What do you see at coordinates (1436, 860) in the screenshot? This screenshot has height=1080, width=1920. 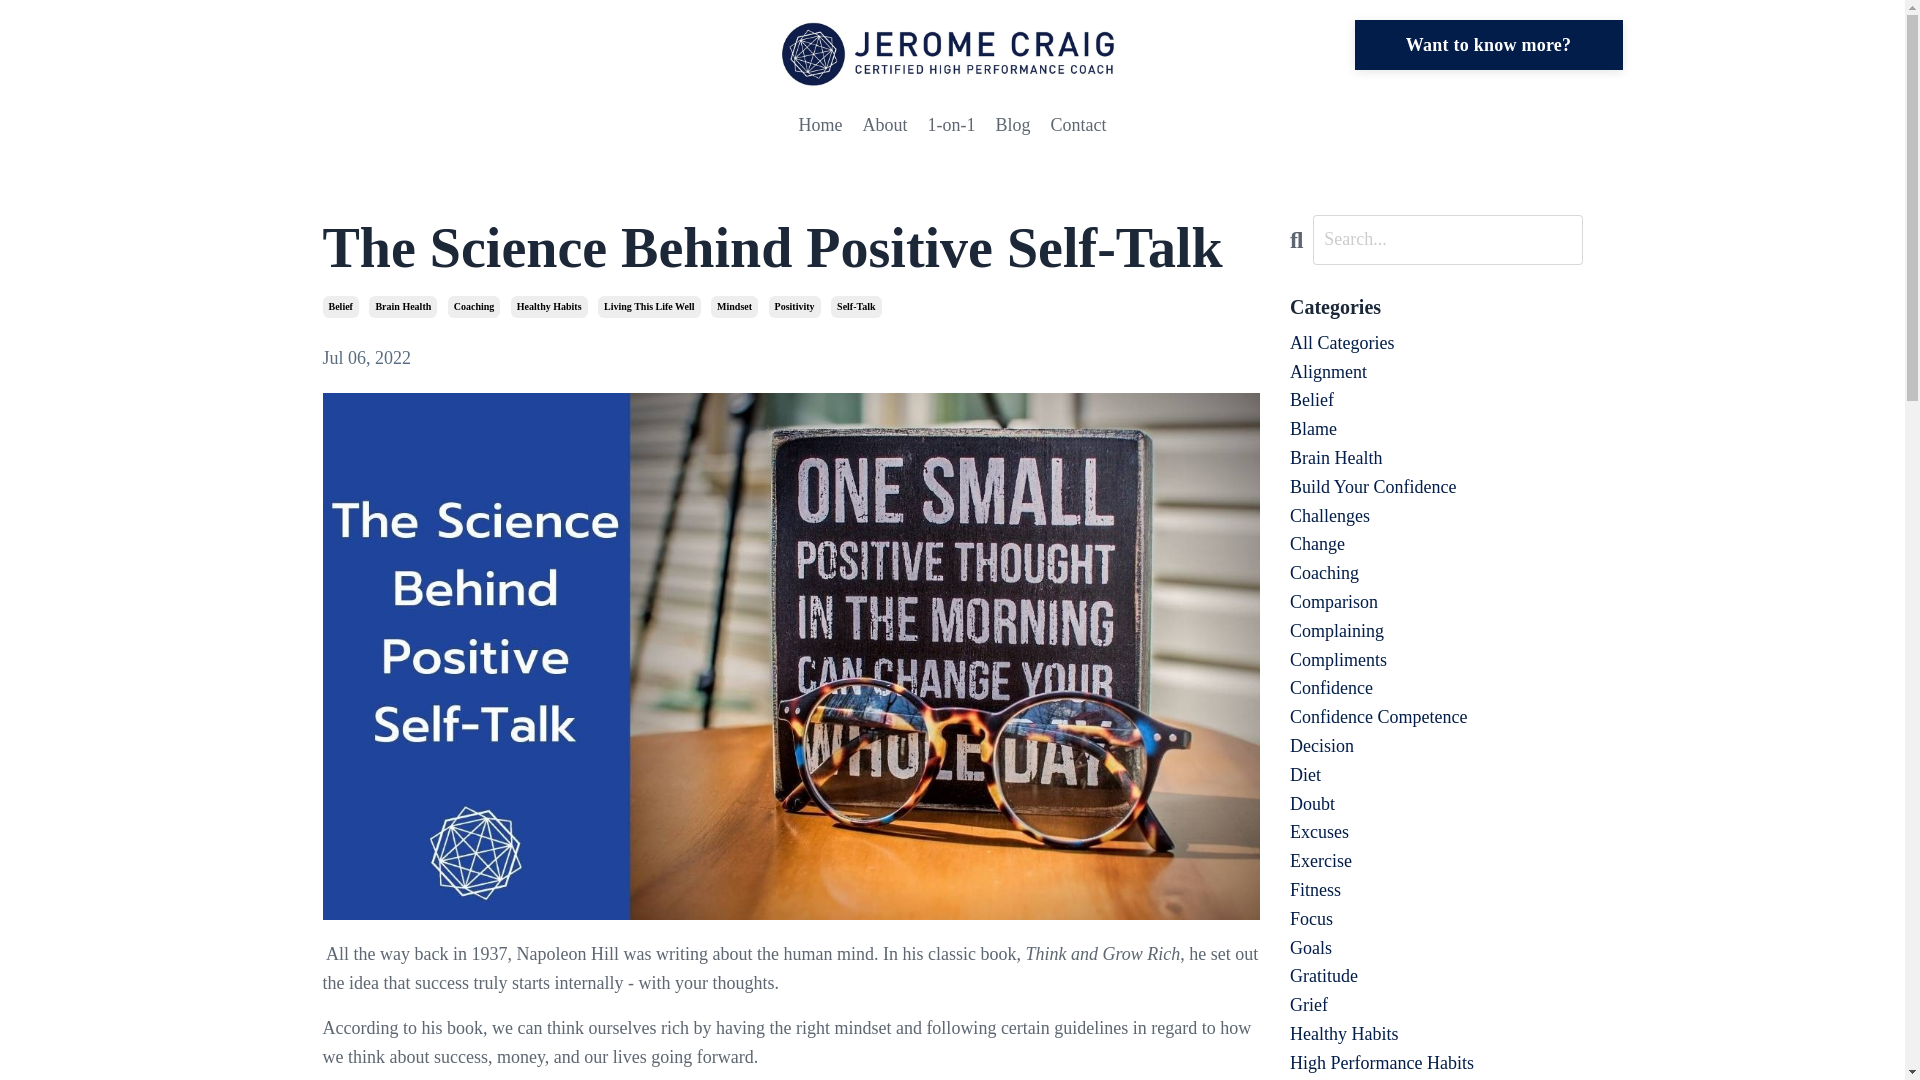 I see `Exercise` at bounding box center [1436, 860].